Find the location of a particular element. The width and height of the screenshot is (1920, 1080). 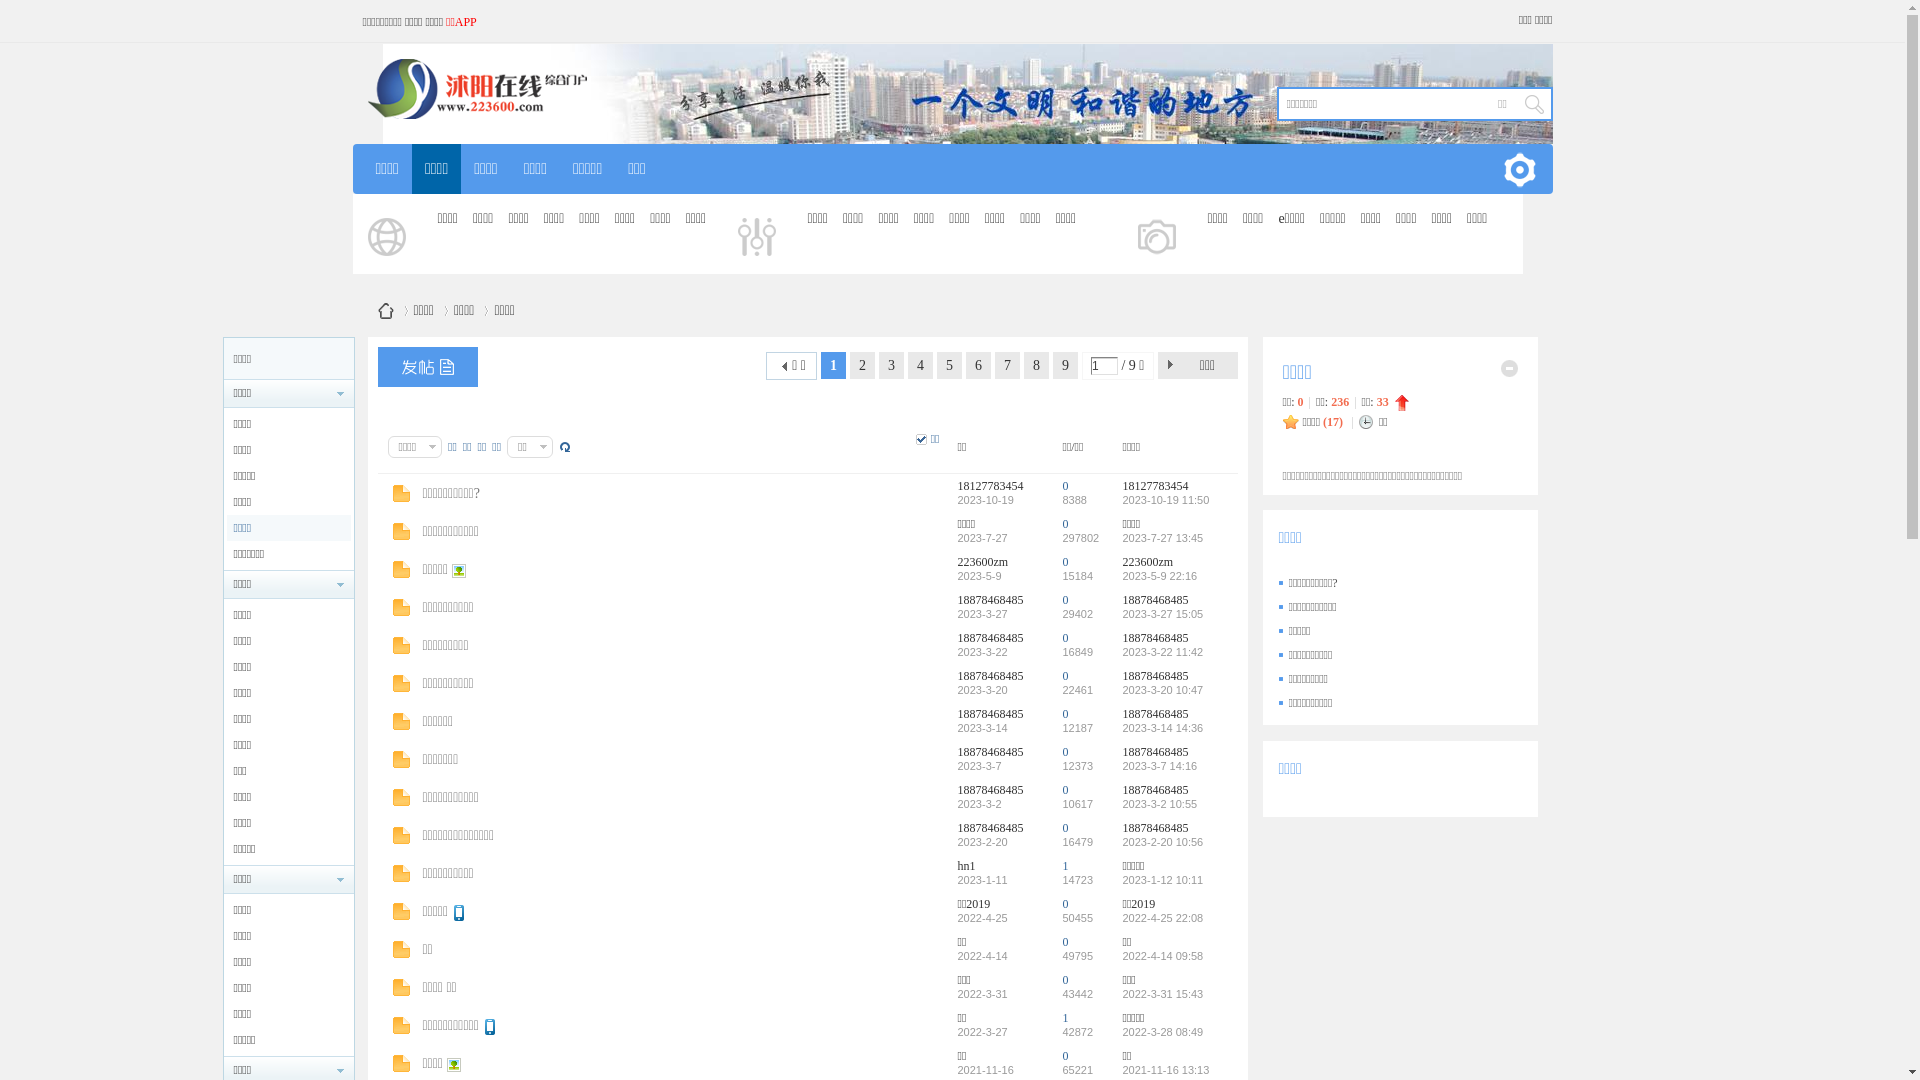

2023-3-22 11:42 is located at coordinates (1162, 652).